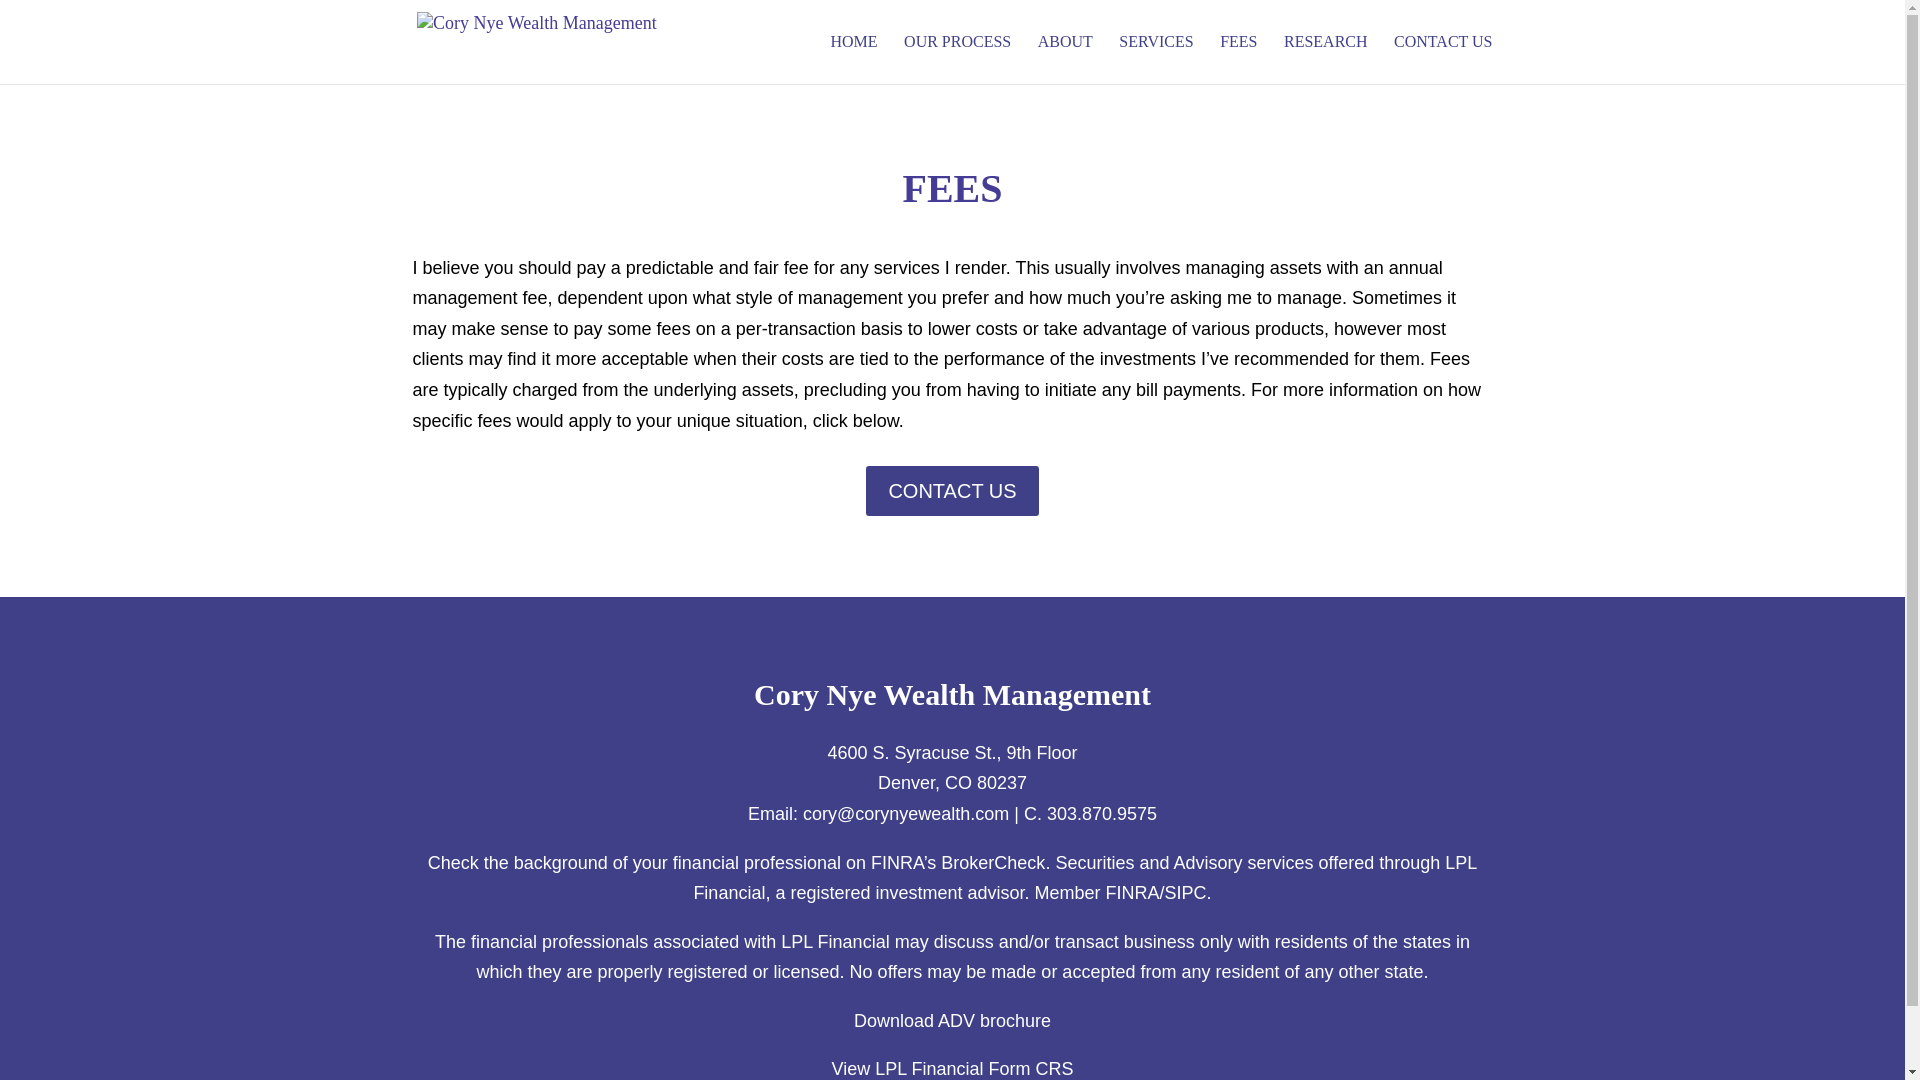 Image resolution: width=1920 pixels, height=1080 pixels. Describe the element at coordinates (958, 59) in the screenshot. I see `OUR PROCESS` at that location.